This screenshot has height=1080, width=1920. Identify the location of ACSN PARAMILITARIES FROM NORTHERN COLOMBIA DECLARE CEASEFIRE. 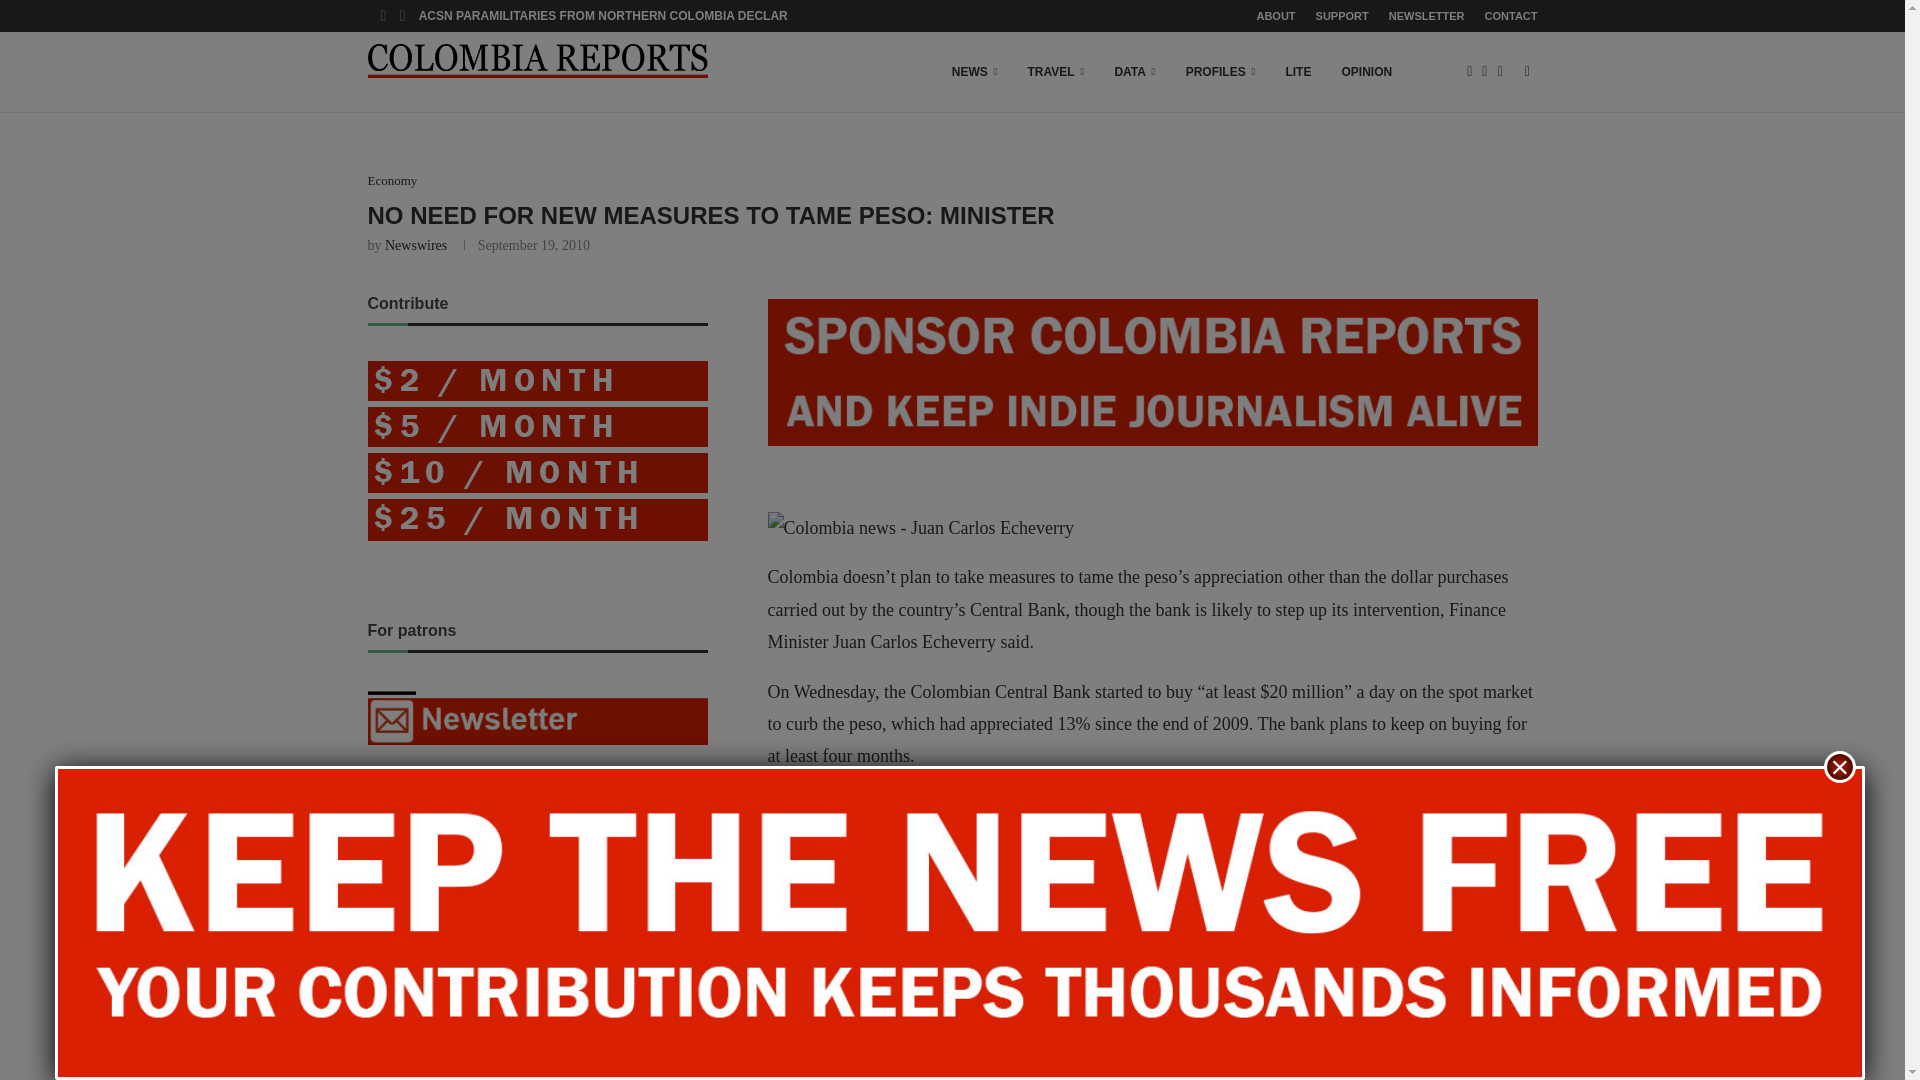
(642, 16).